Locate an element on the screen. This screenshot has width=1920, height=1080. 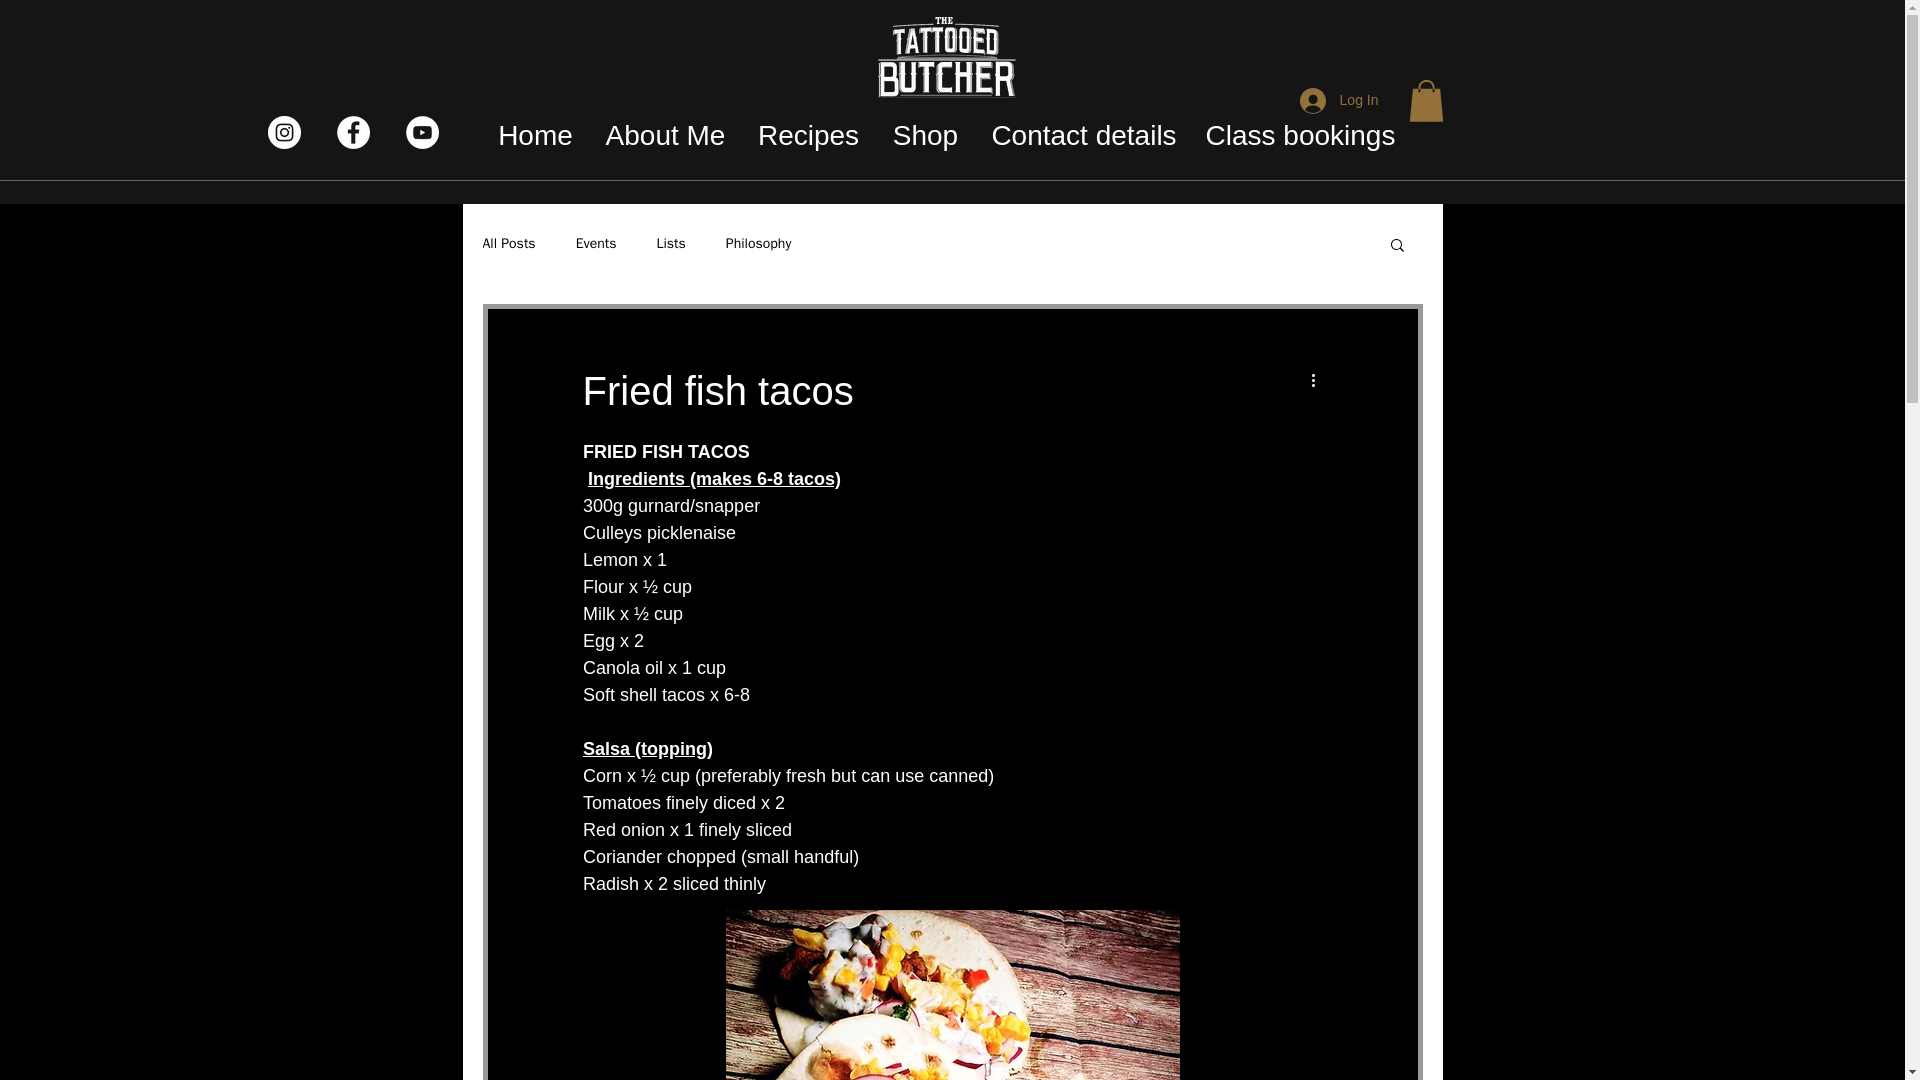
Recipes is located at coordinates (808, 134).